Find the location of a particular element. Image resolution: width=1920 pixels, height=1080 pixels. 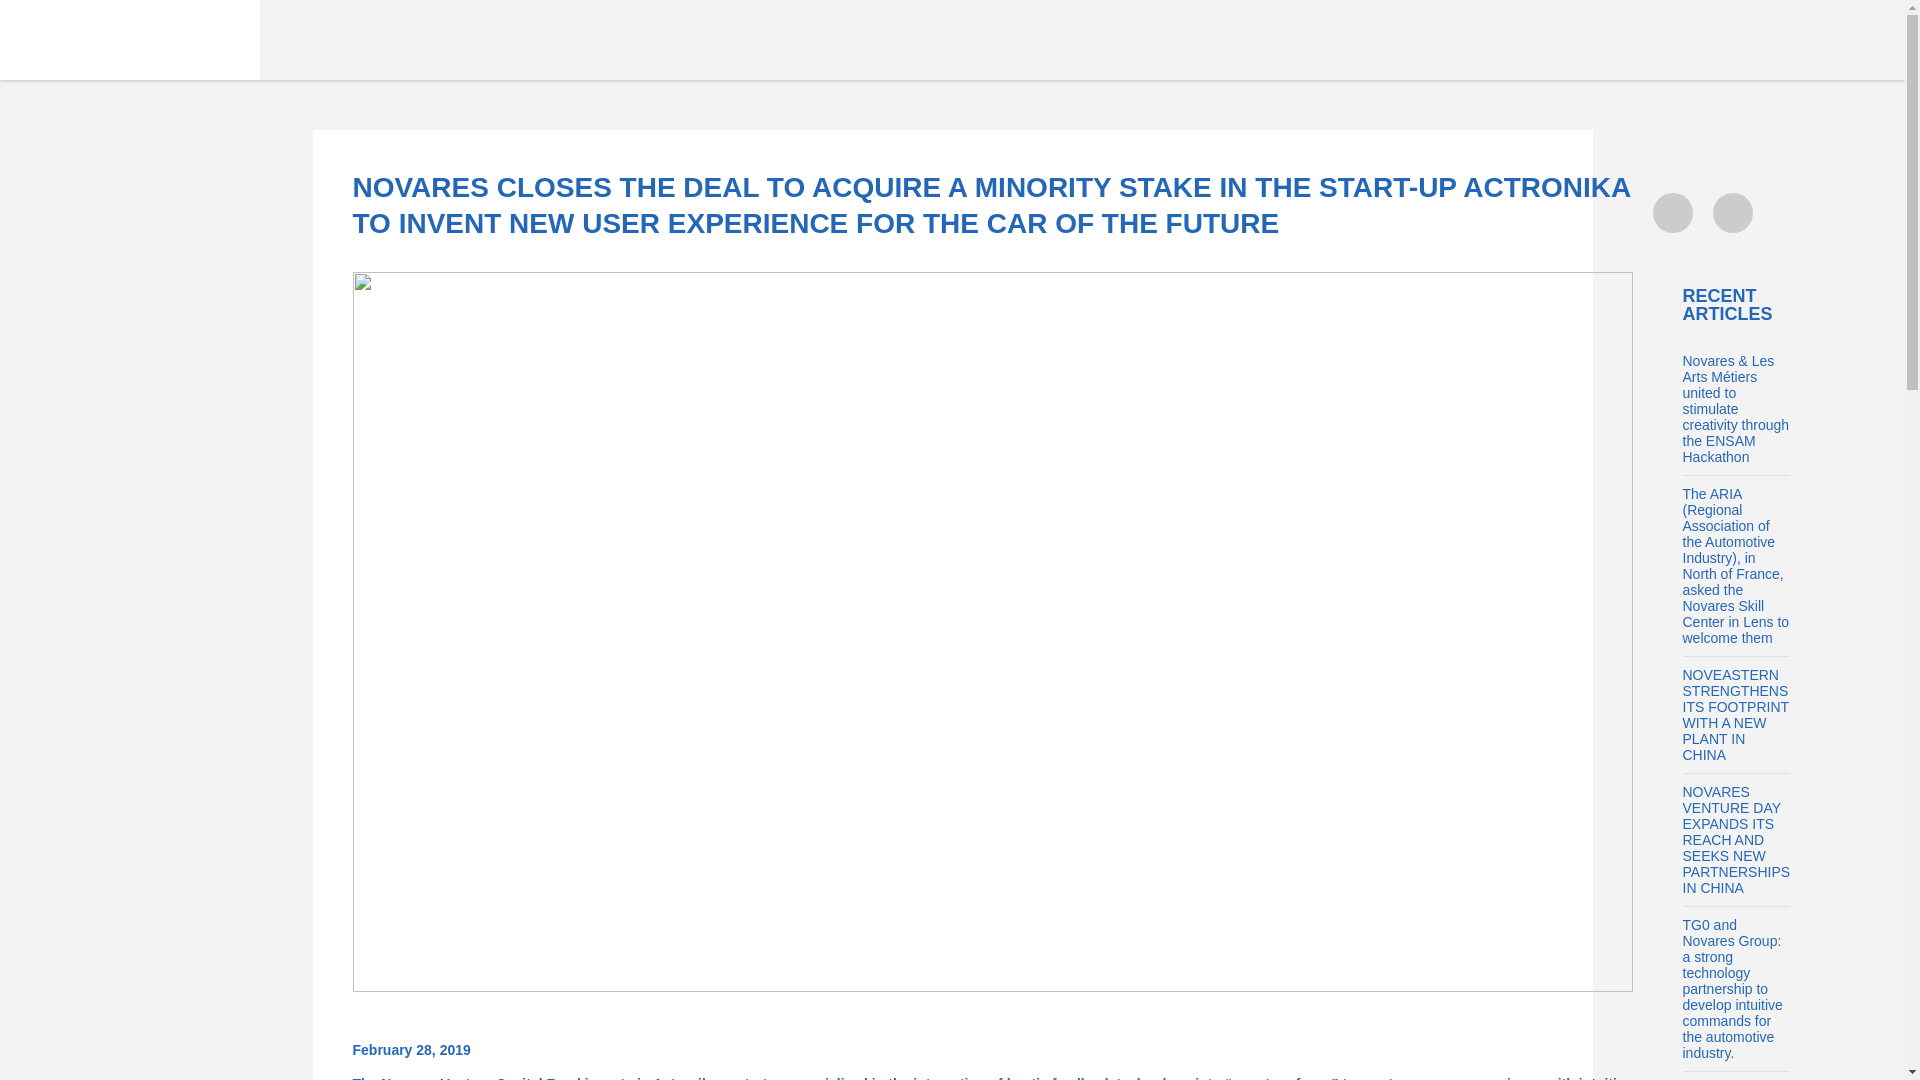

Share on Facebook is located at coordinates (1671, 253).